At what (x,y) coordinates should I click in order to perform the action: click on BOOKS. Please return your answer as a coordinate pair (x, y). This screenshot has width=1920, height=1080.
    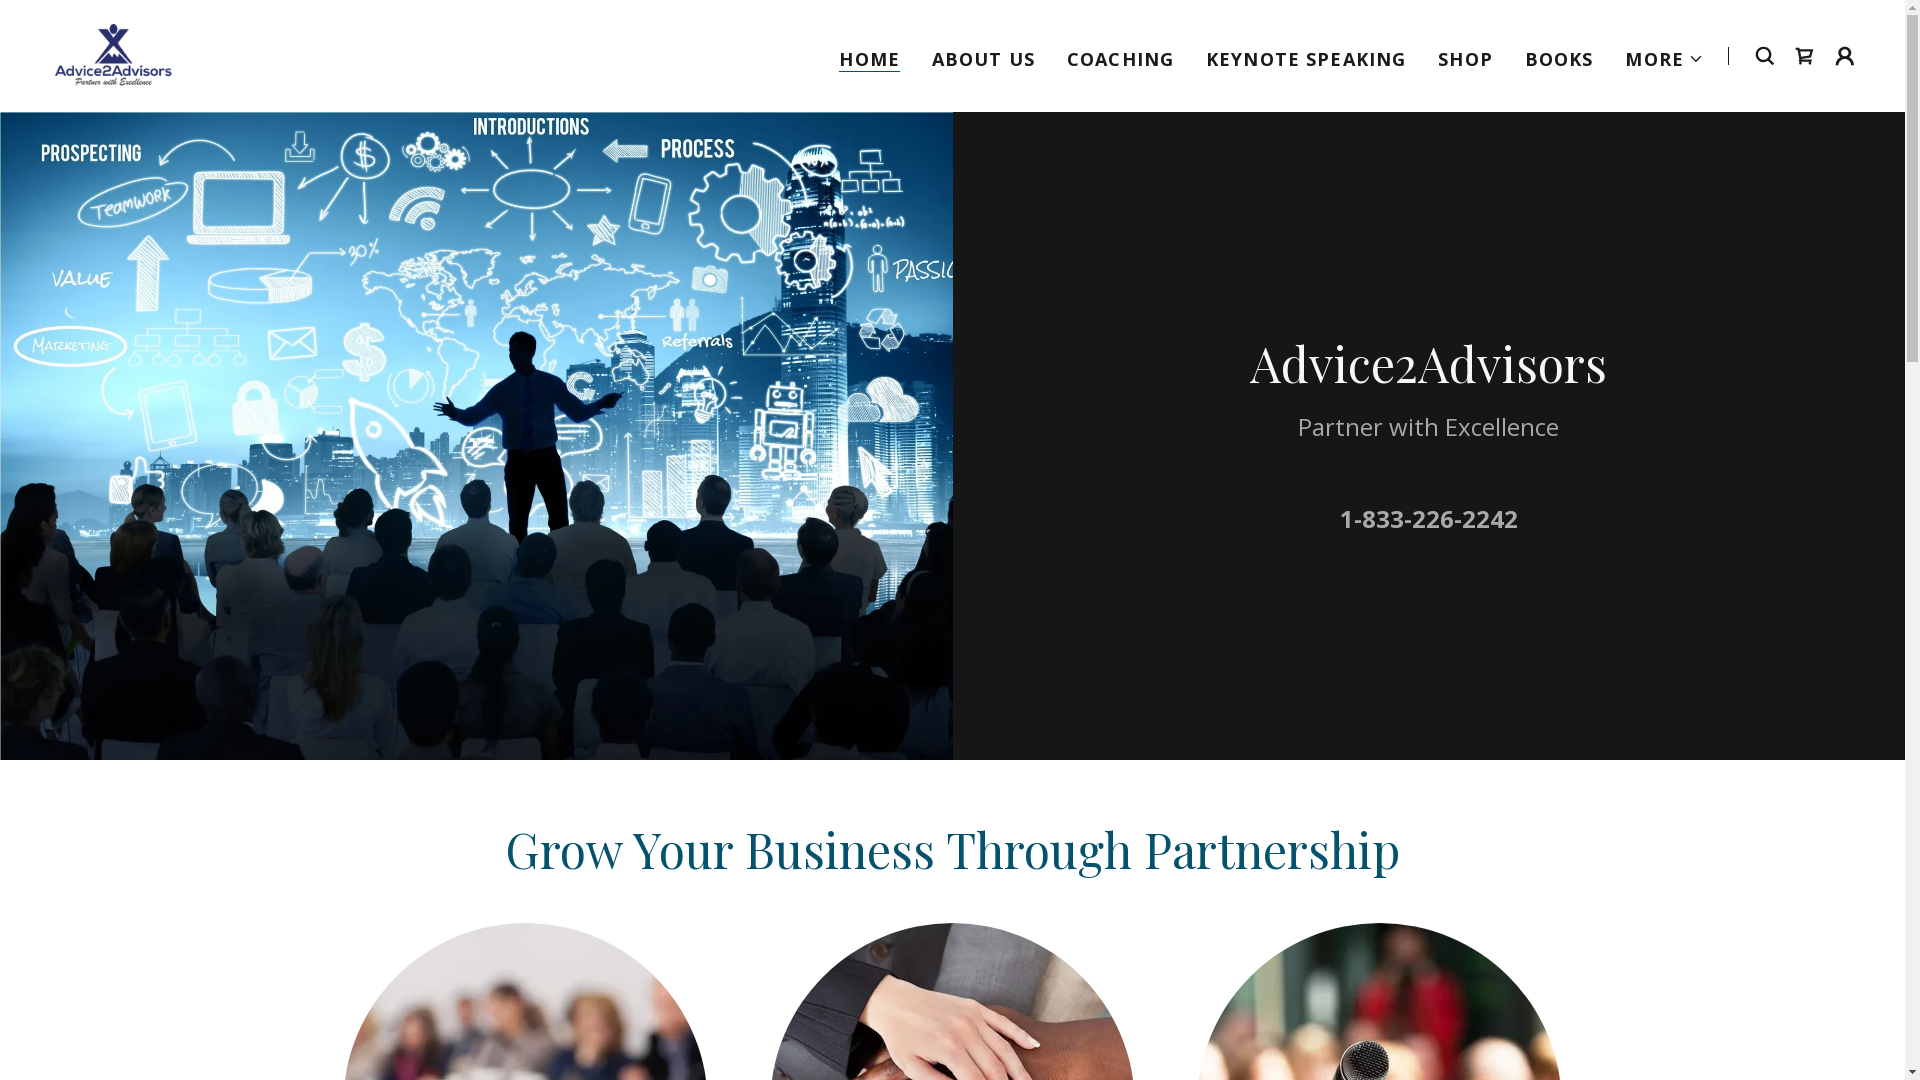
    Looking at the image, I should click on (1560, 58).